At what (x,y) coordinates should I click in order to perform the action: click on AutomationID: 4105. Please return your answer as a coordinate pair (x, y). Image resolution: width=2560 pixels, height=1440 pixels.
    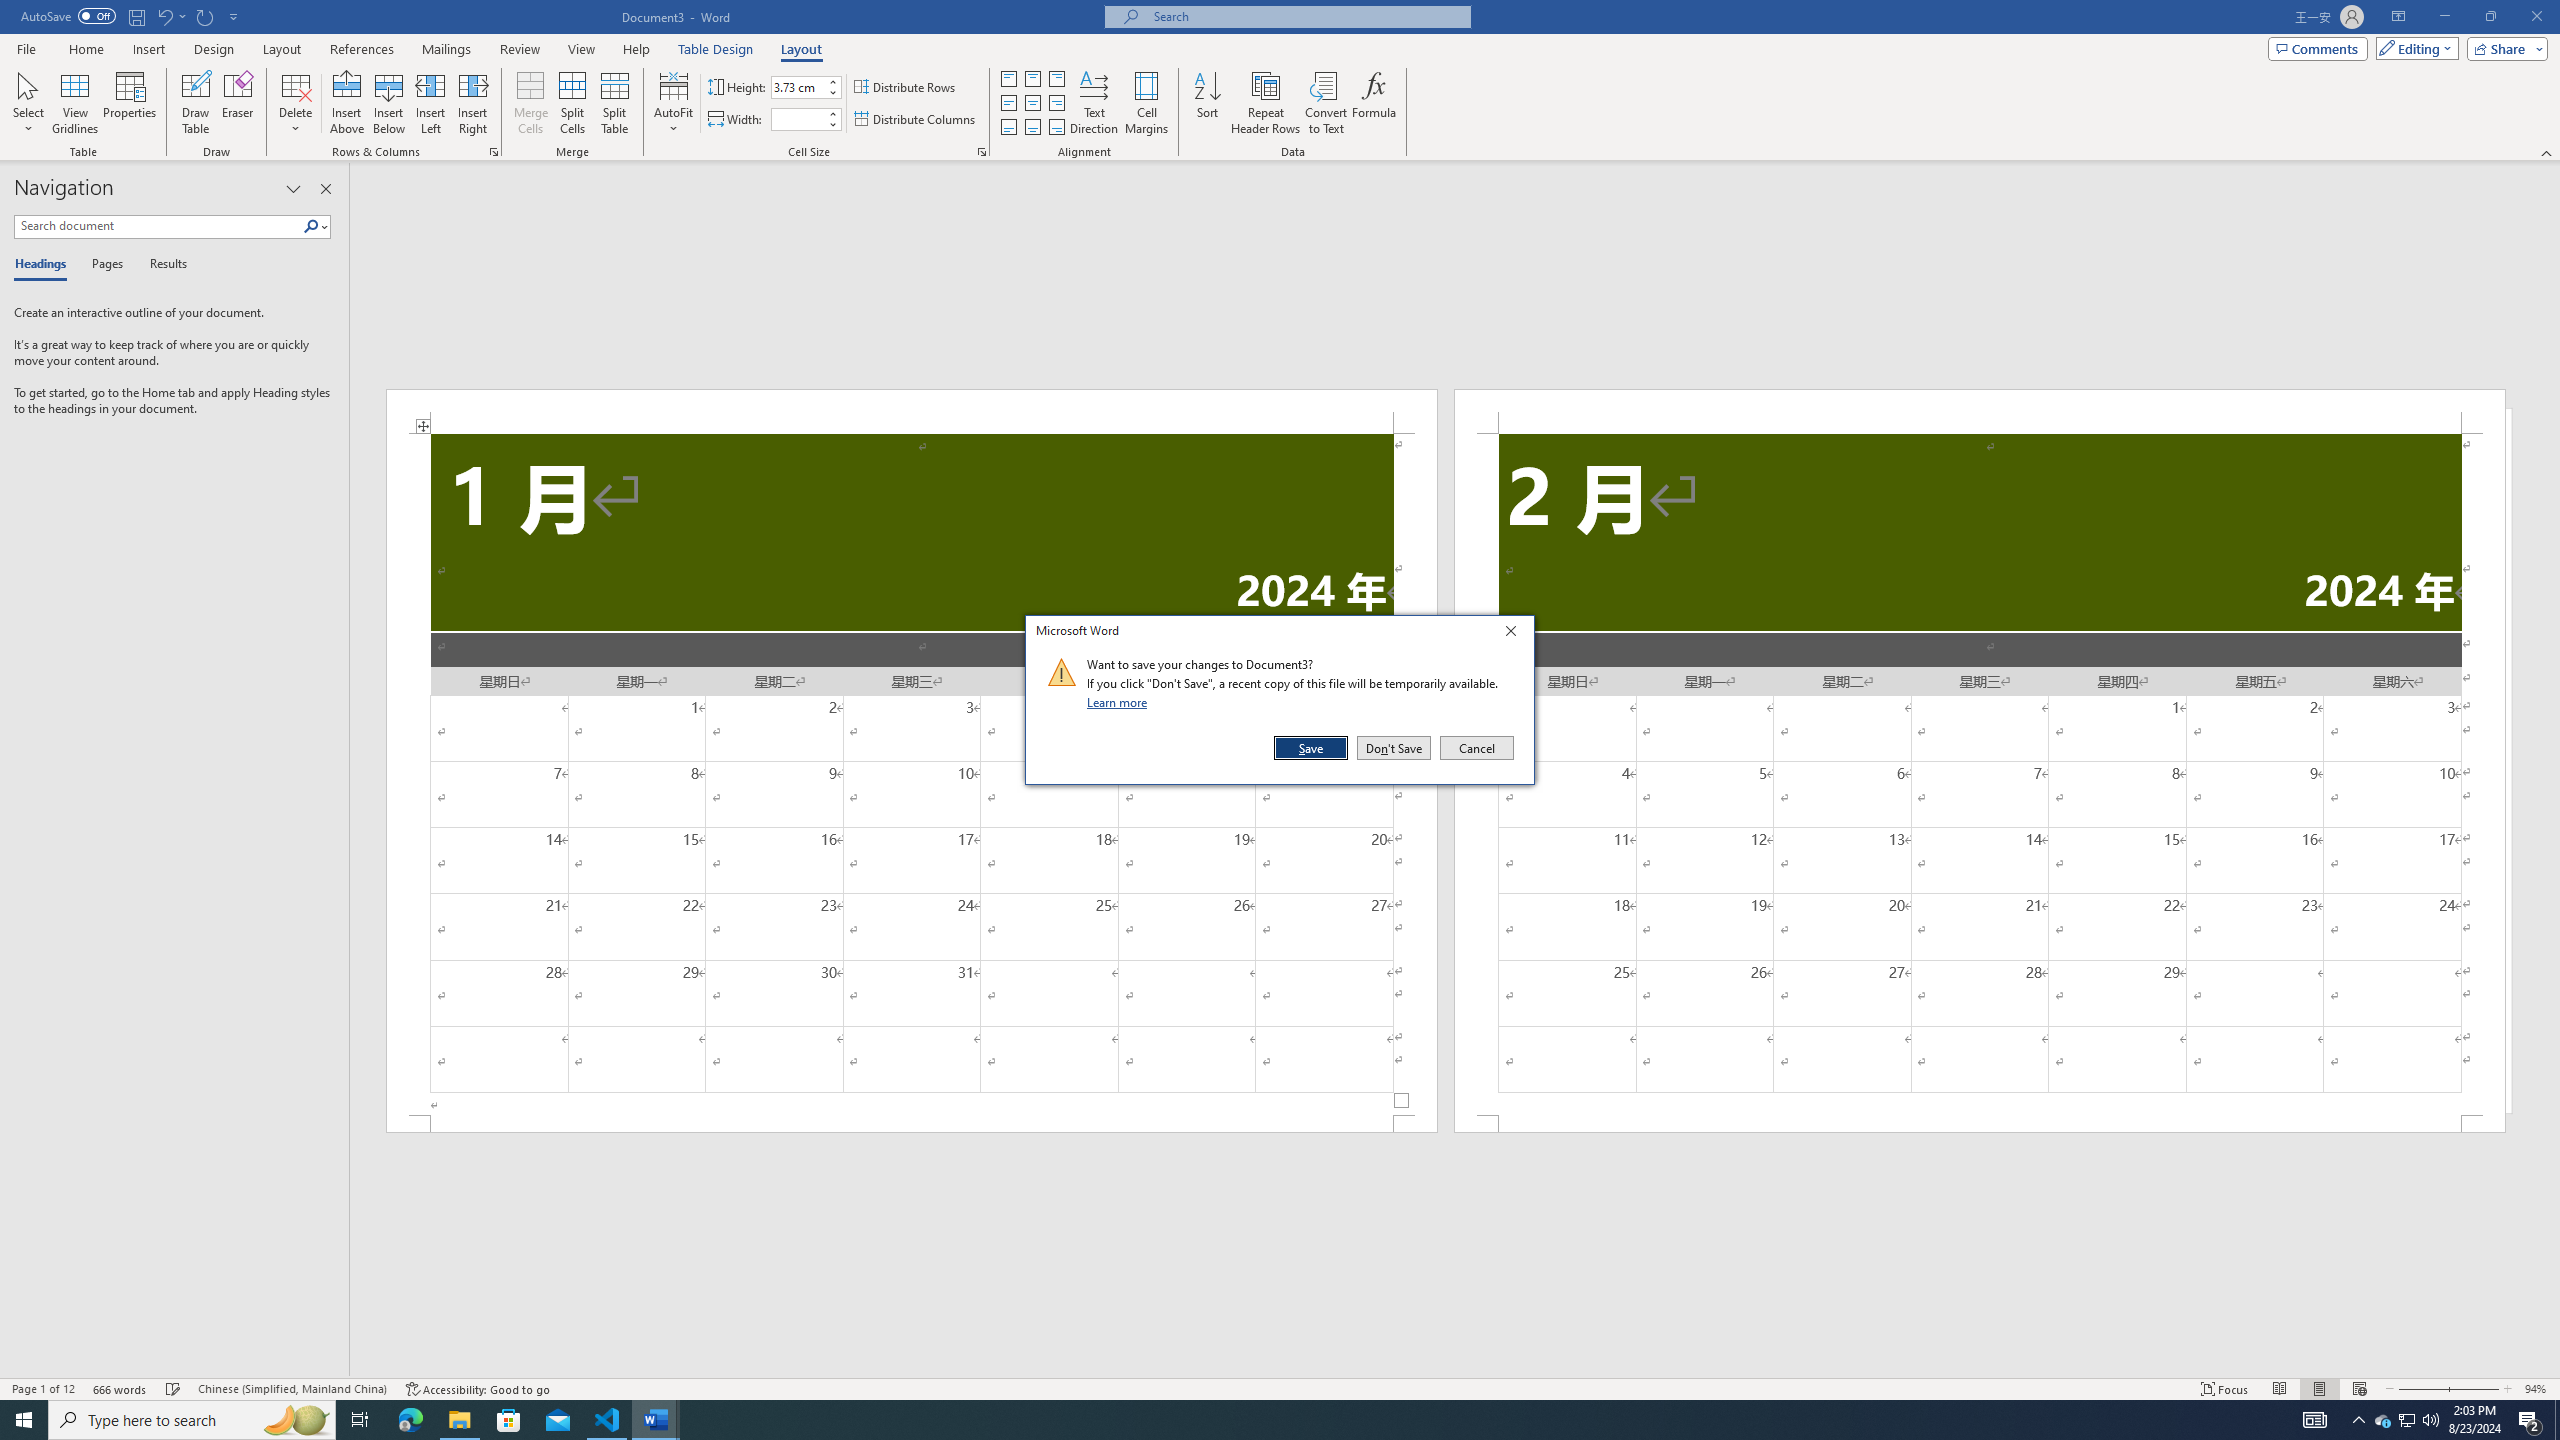
    Looking at the image, I should click on (2315, 1420).